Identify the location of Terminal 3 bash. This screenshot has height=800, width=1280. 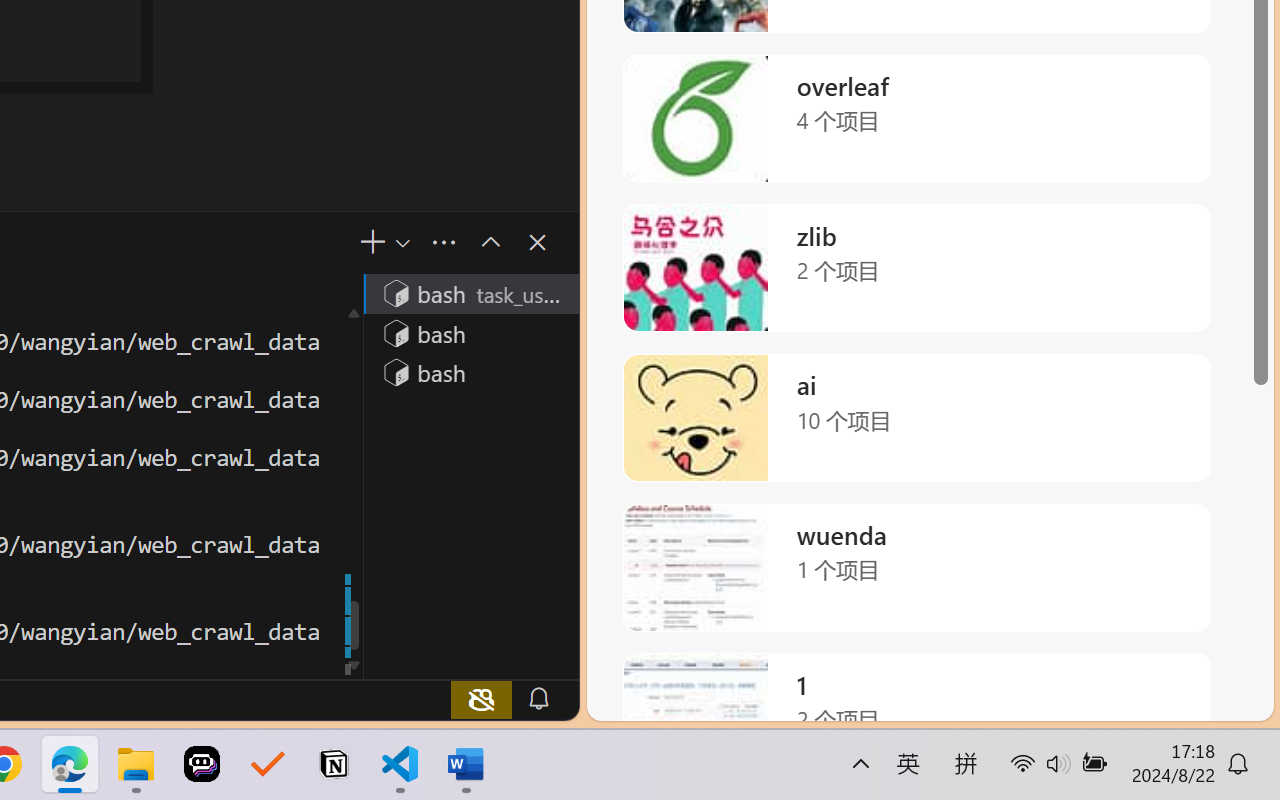
(470, 372).